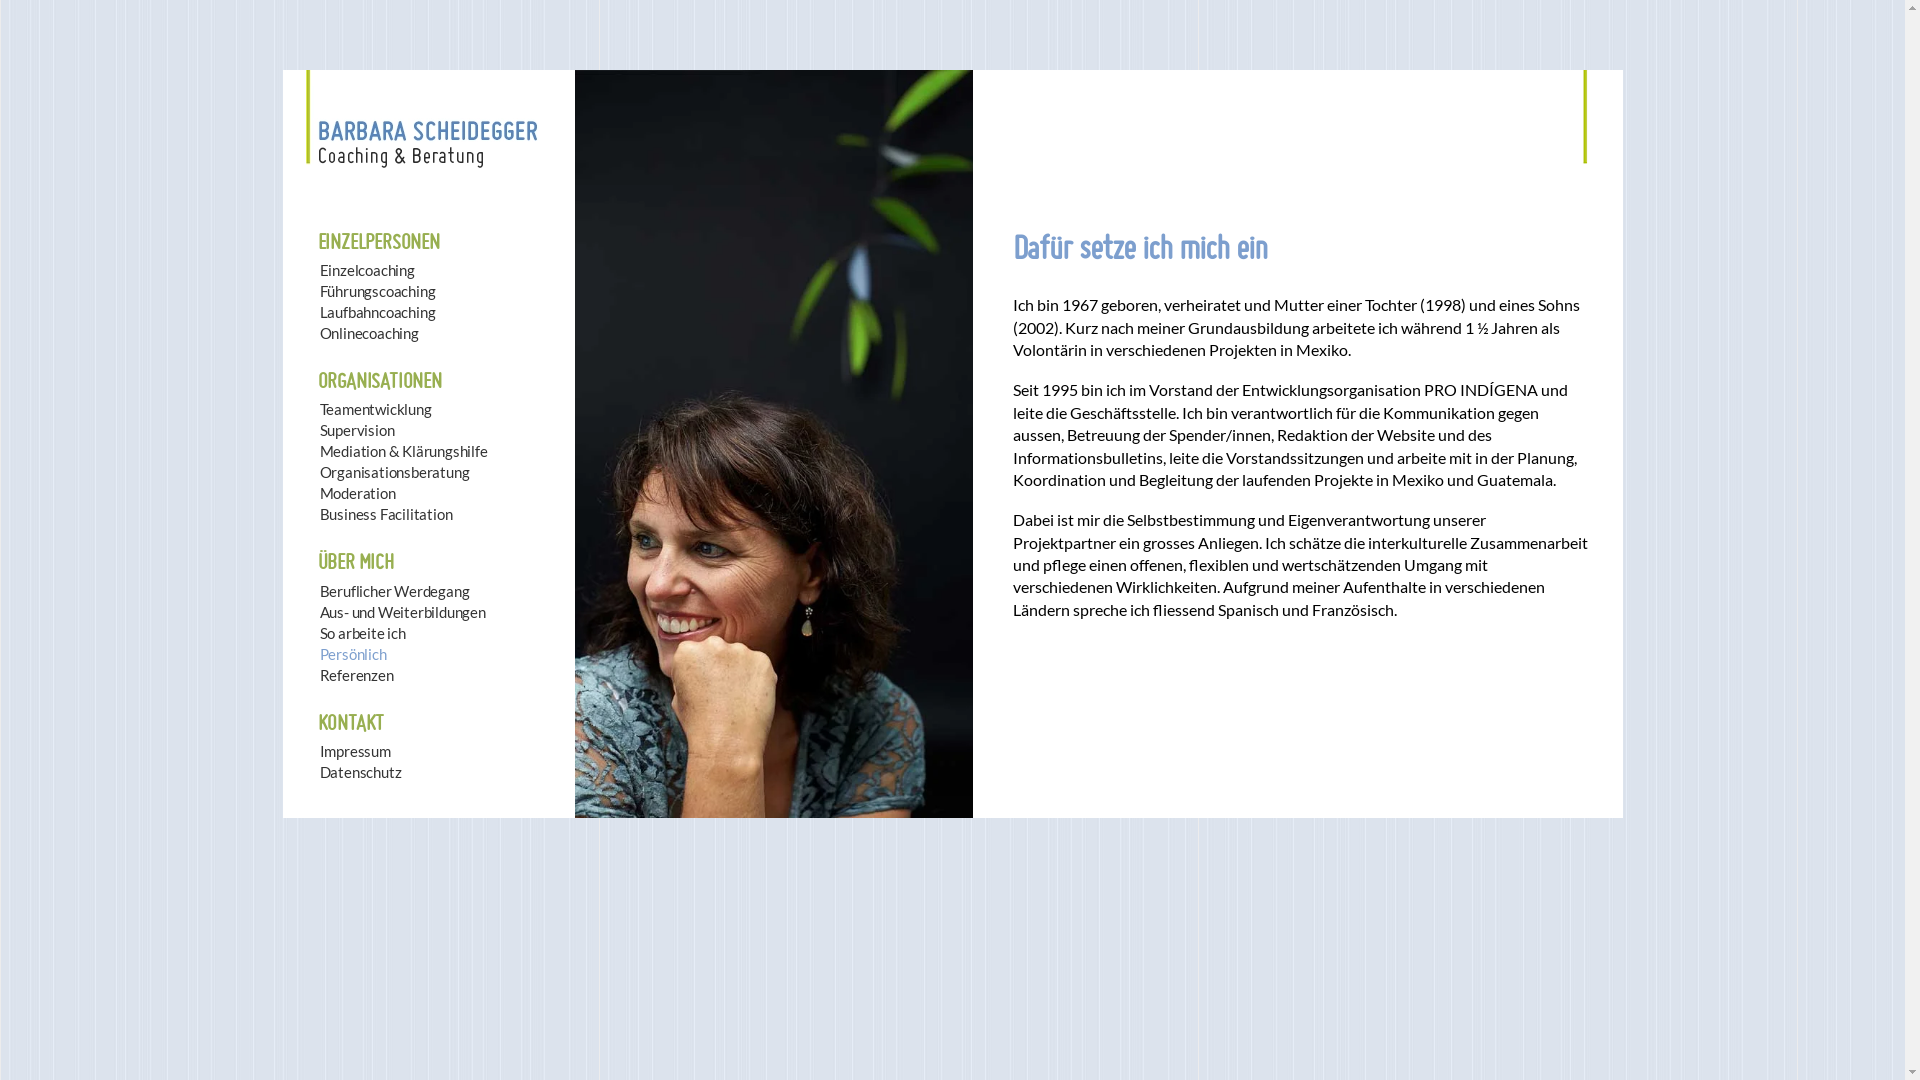 This screenshot has width=1920, height=1080. I want to click on Moderation, so click(518, 494).